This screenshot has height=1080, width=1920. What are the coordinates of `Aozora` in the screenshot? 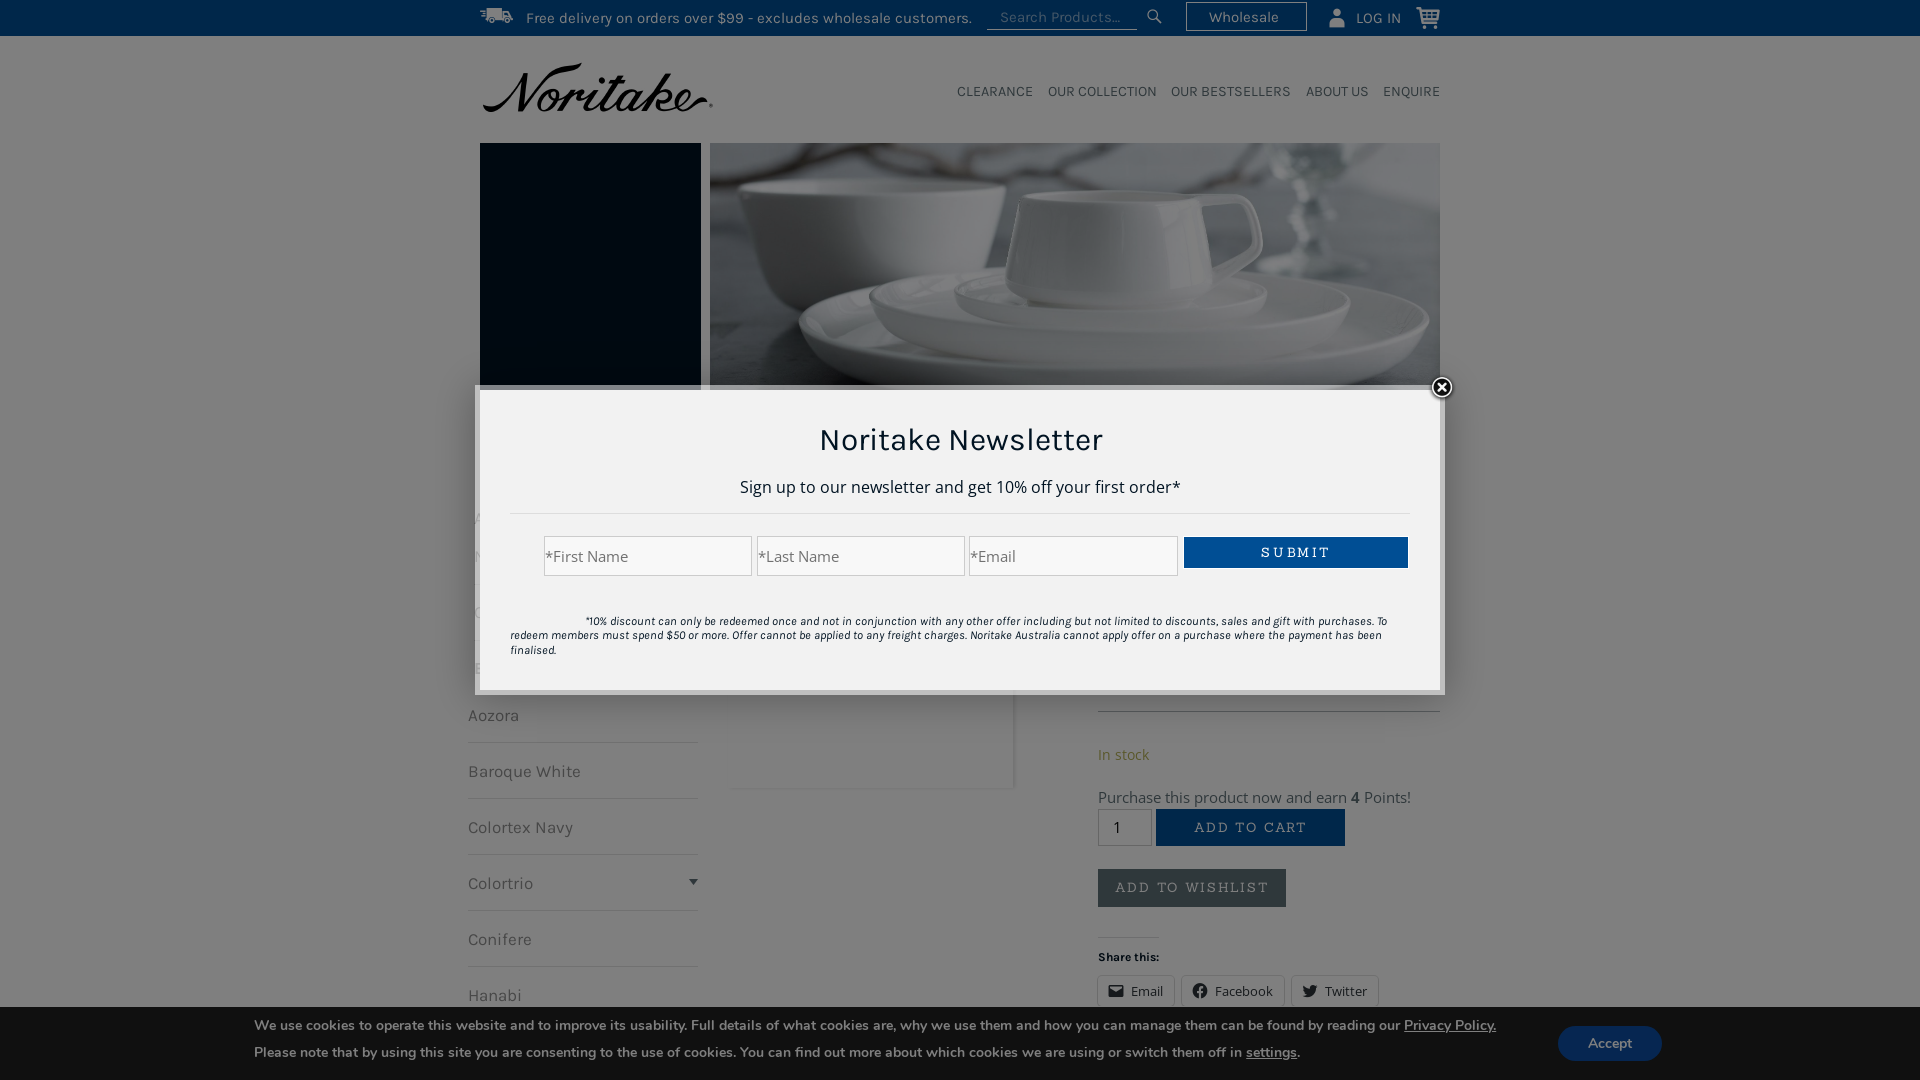 It's located at (494, 714).